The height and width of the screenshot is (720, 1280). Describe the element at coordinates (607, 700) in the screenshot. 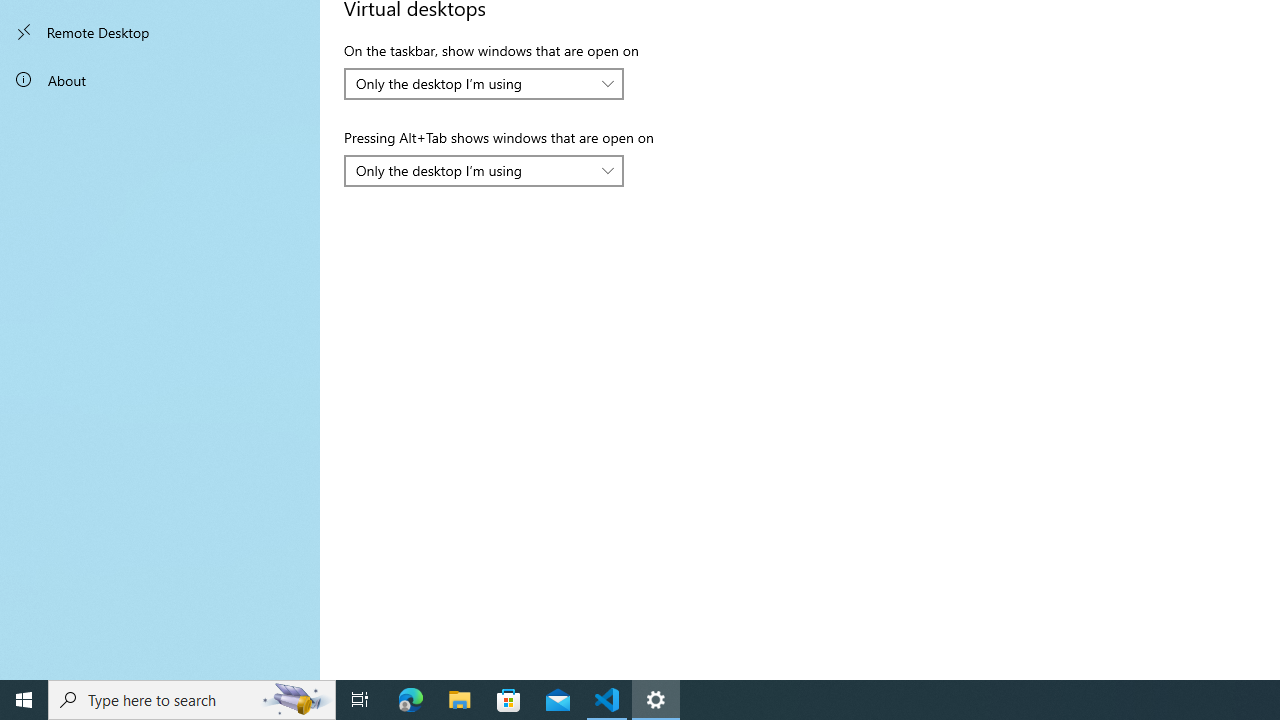

I see `Visual Studio Code - 1 running window` at that location.